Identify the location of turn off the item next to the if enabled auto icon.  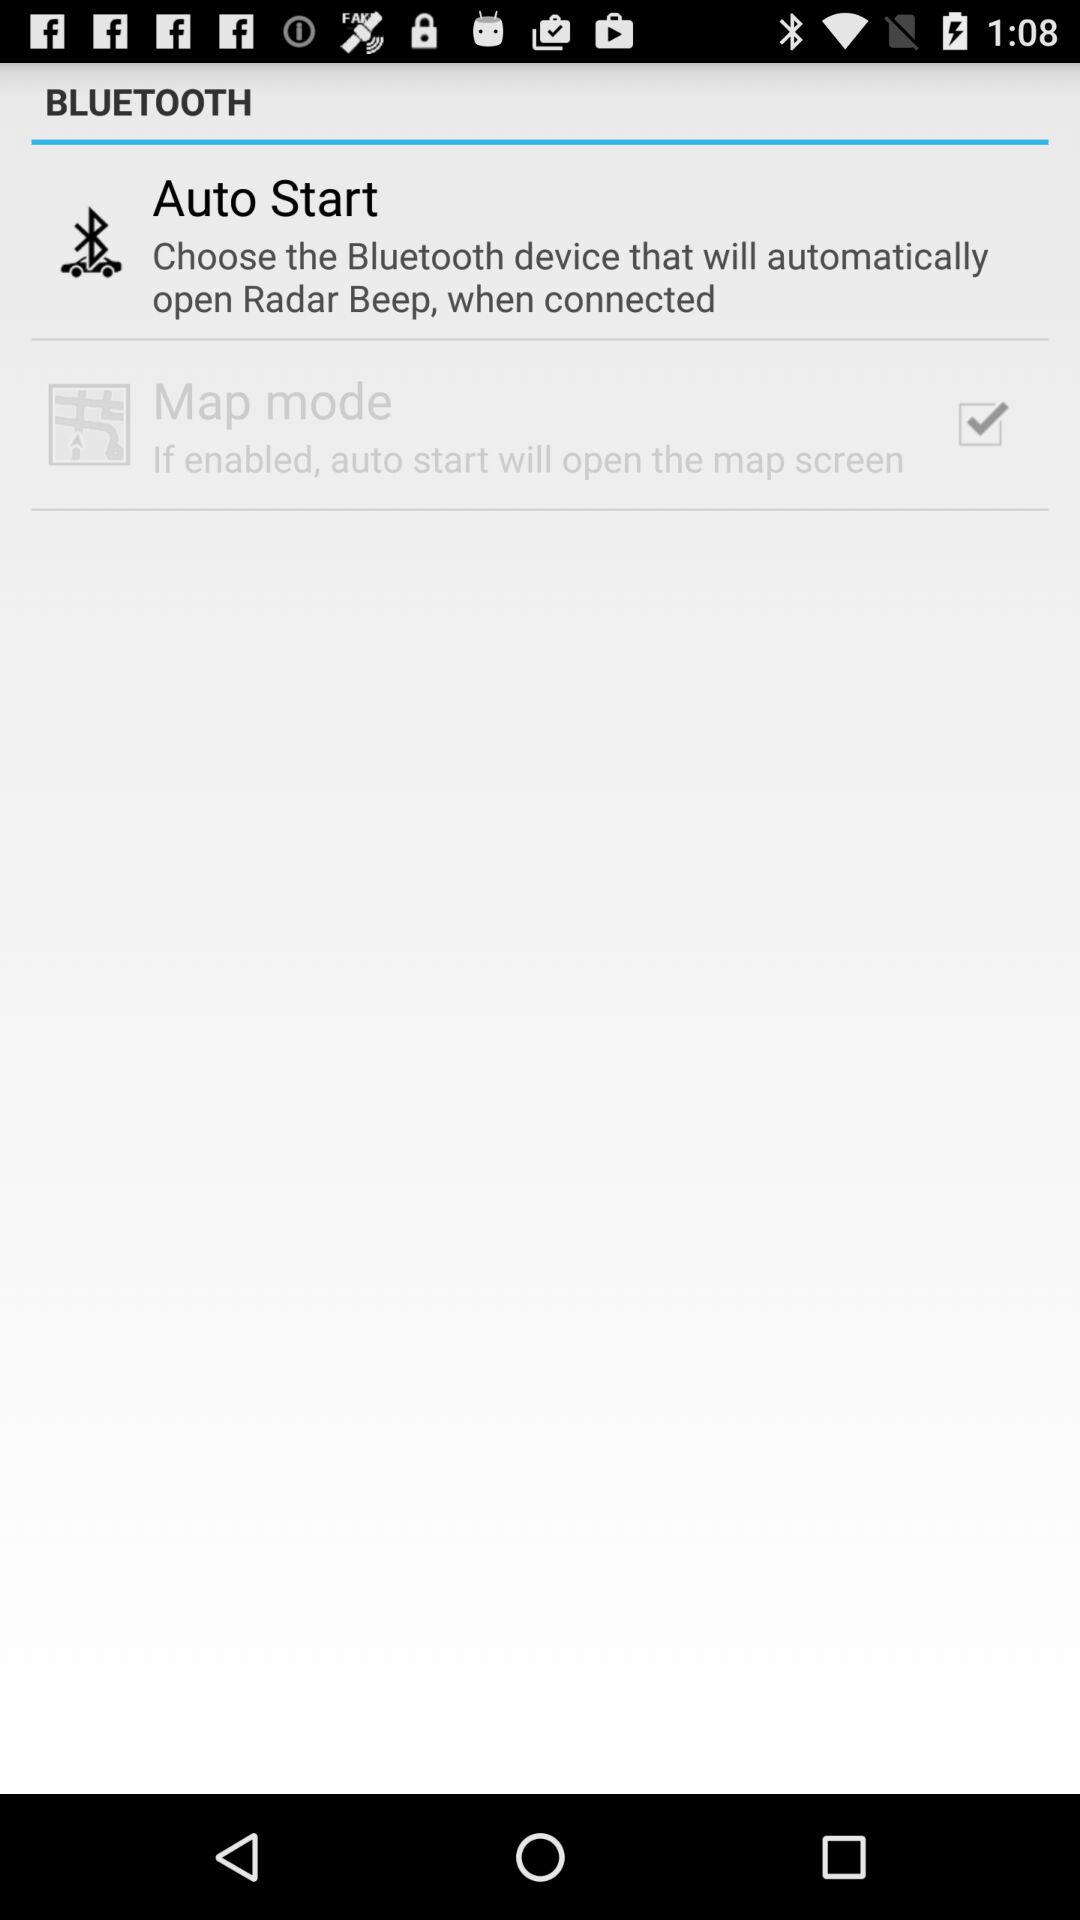
(980, 424).